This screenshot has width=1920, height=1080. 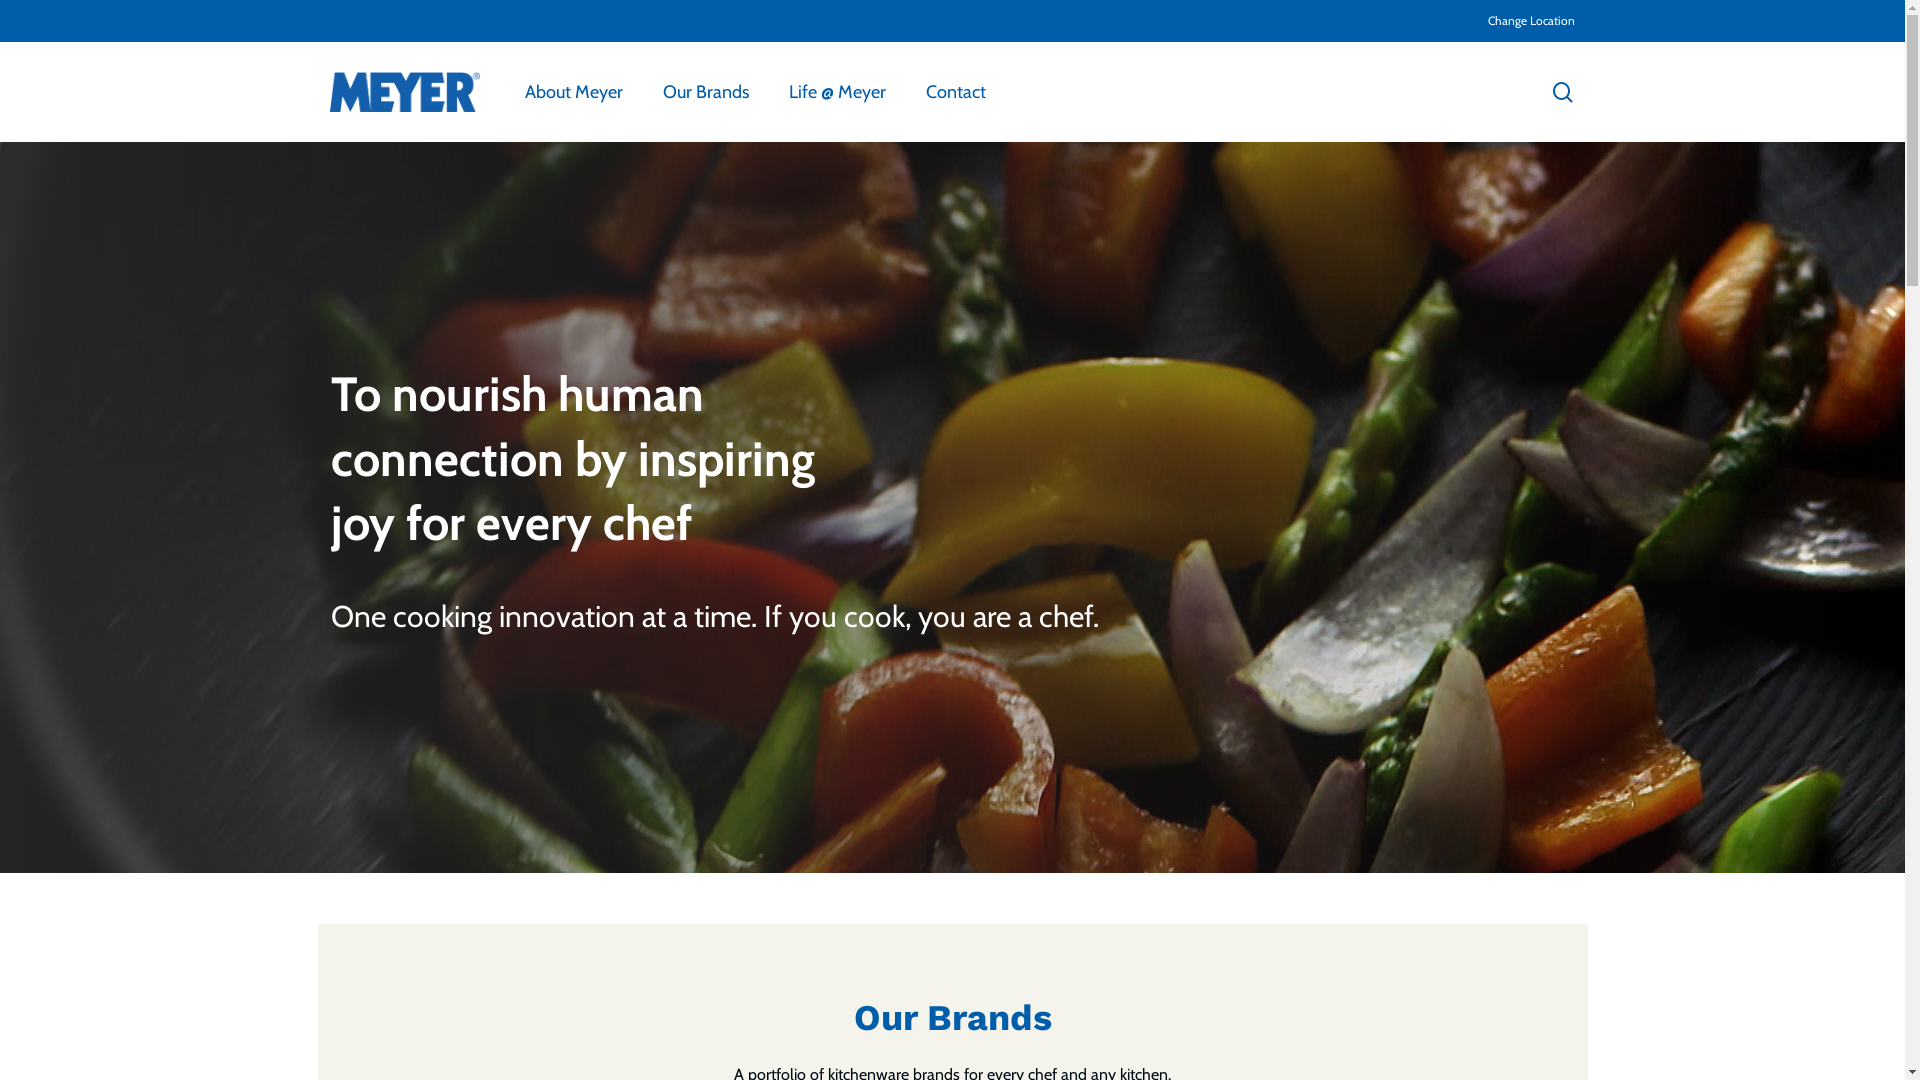 What do you see at coordinates (838, 92) in the screenshot?
I see `Life @ Meyer` at bounding box center [838, 92].